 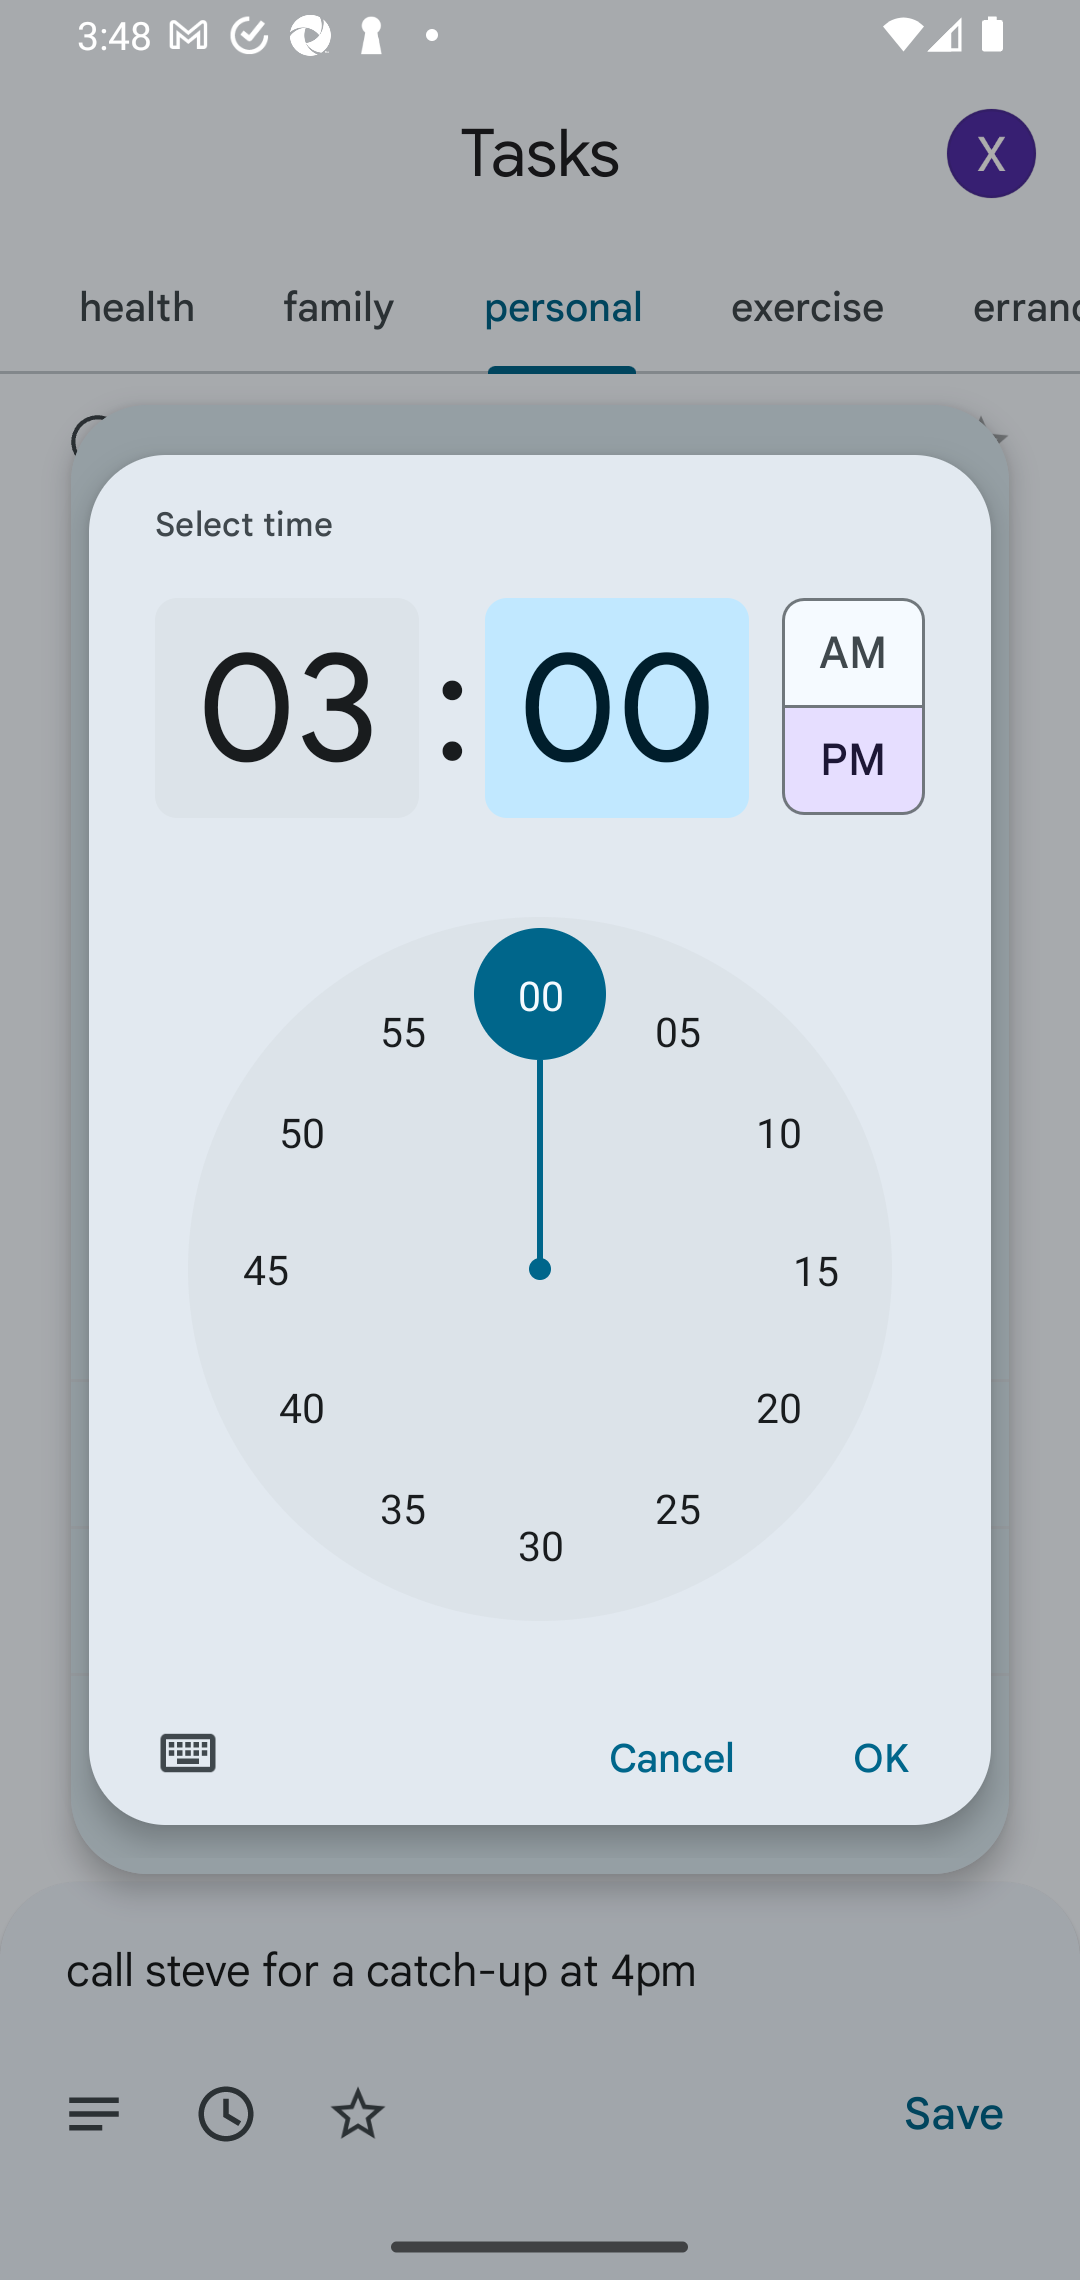 What do you see at coordinates (188, 1753) in the screenshot?
I see `Switch to text input mode for the time input.` at bounding box center [188, 1753].